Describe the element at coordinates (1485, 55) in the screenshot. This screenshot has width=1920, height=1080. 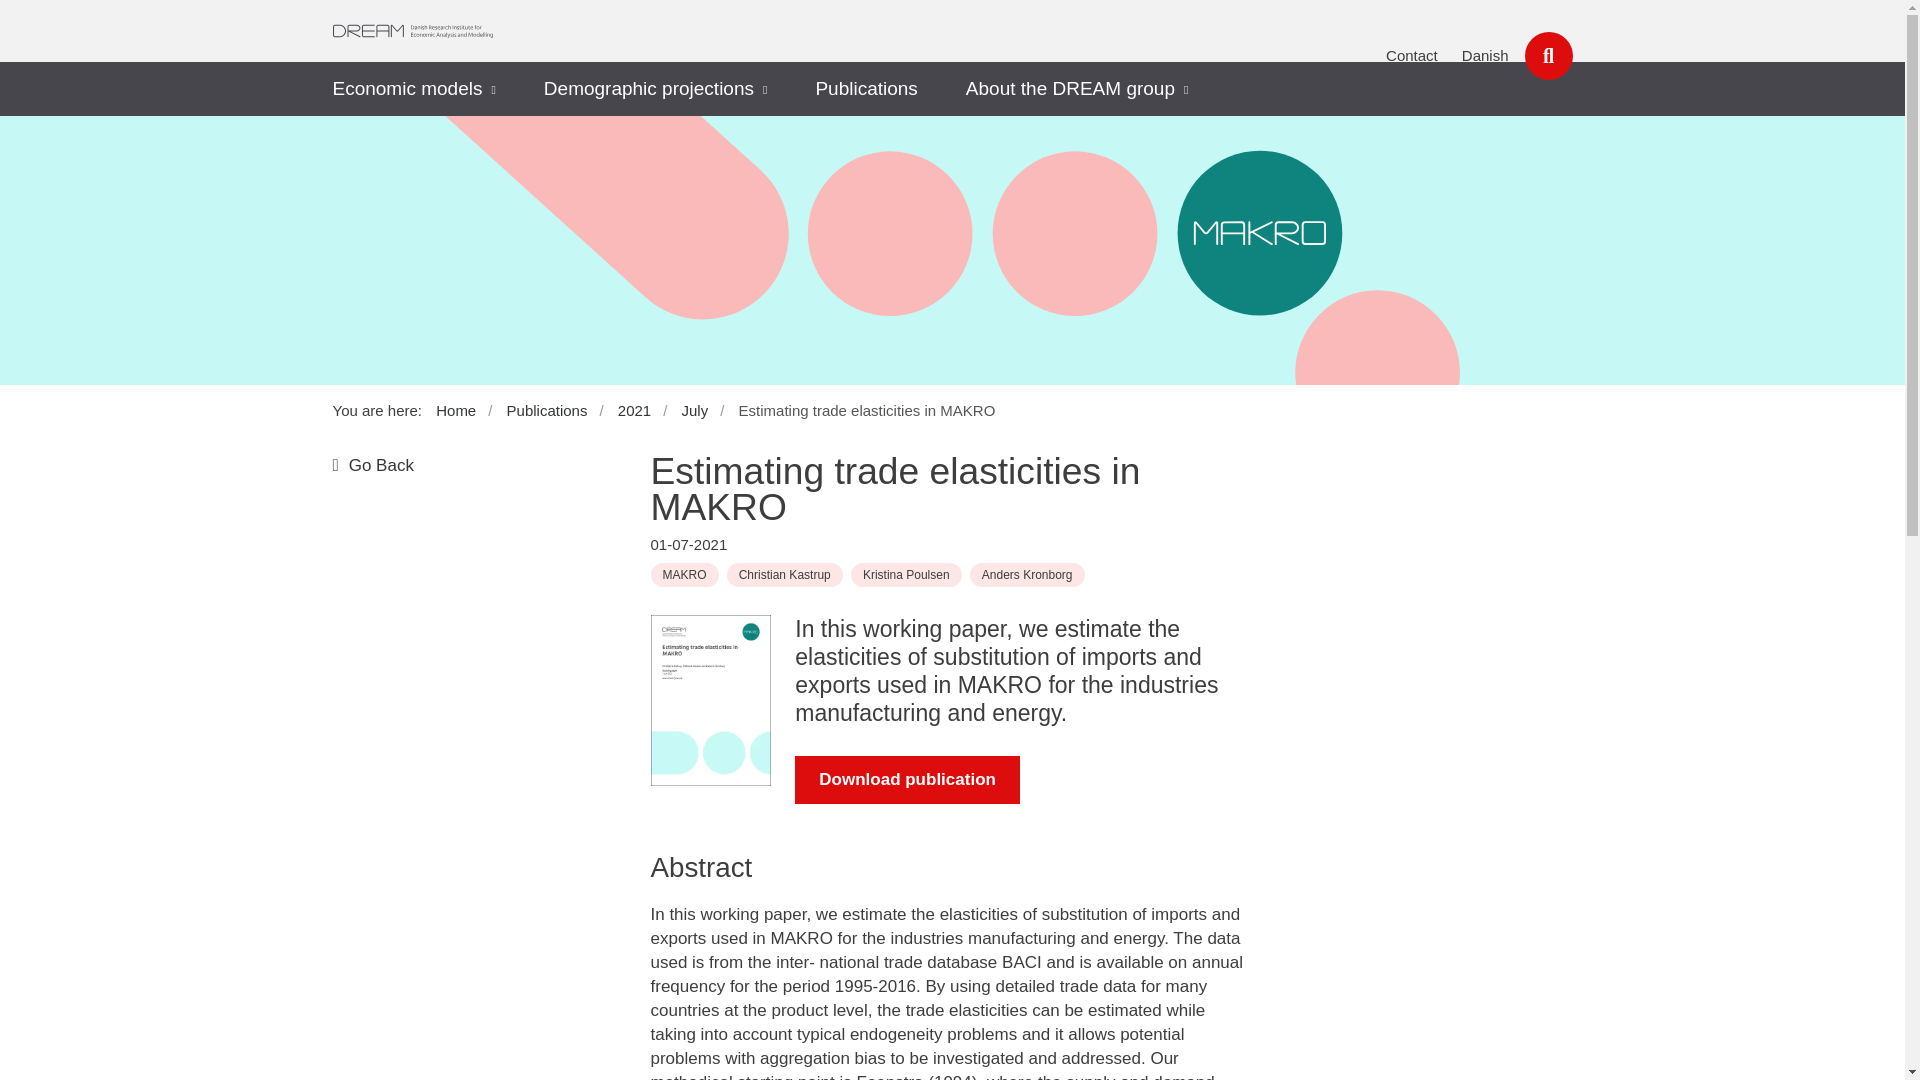
I see `Danish` at that location.